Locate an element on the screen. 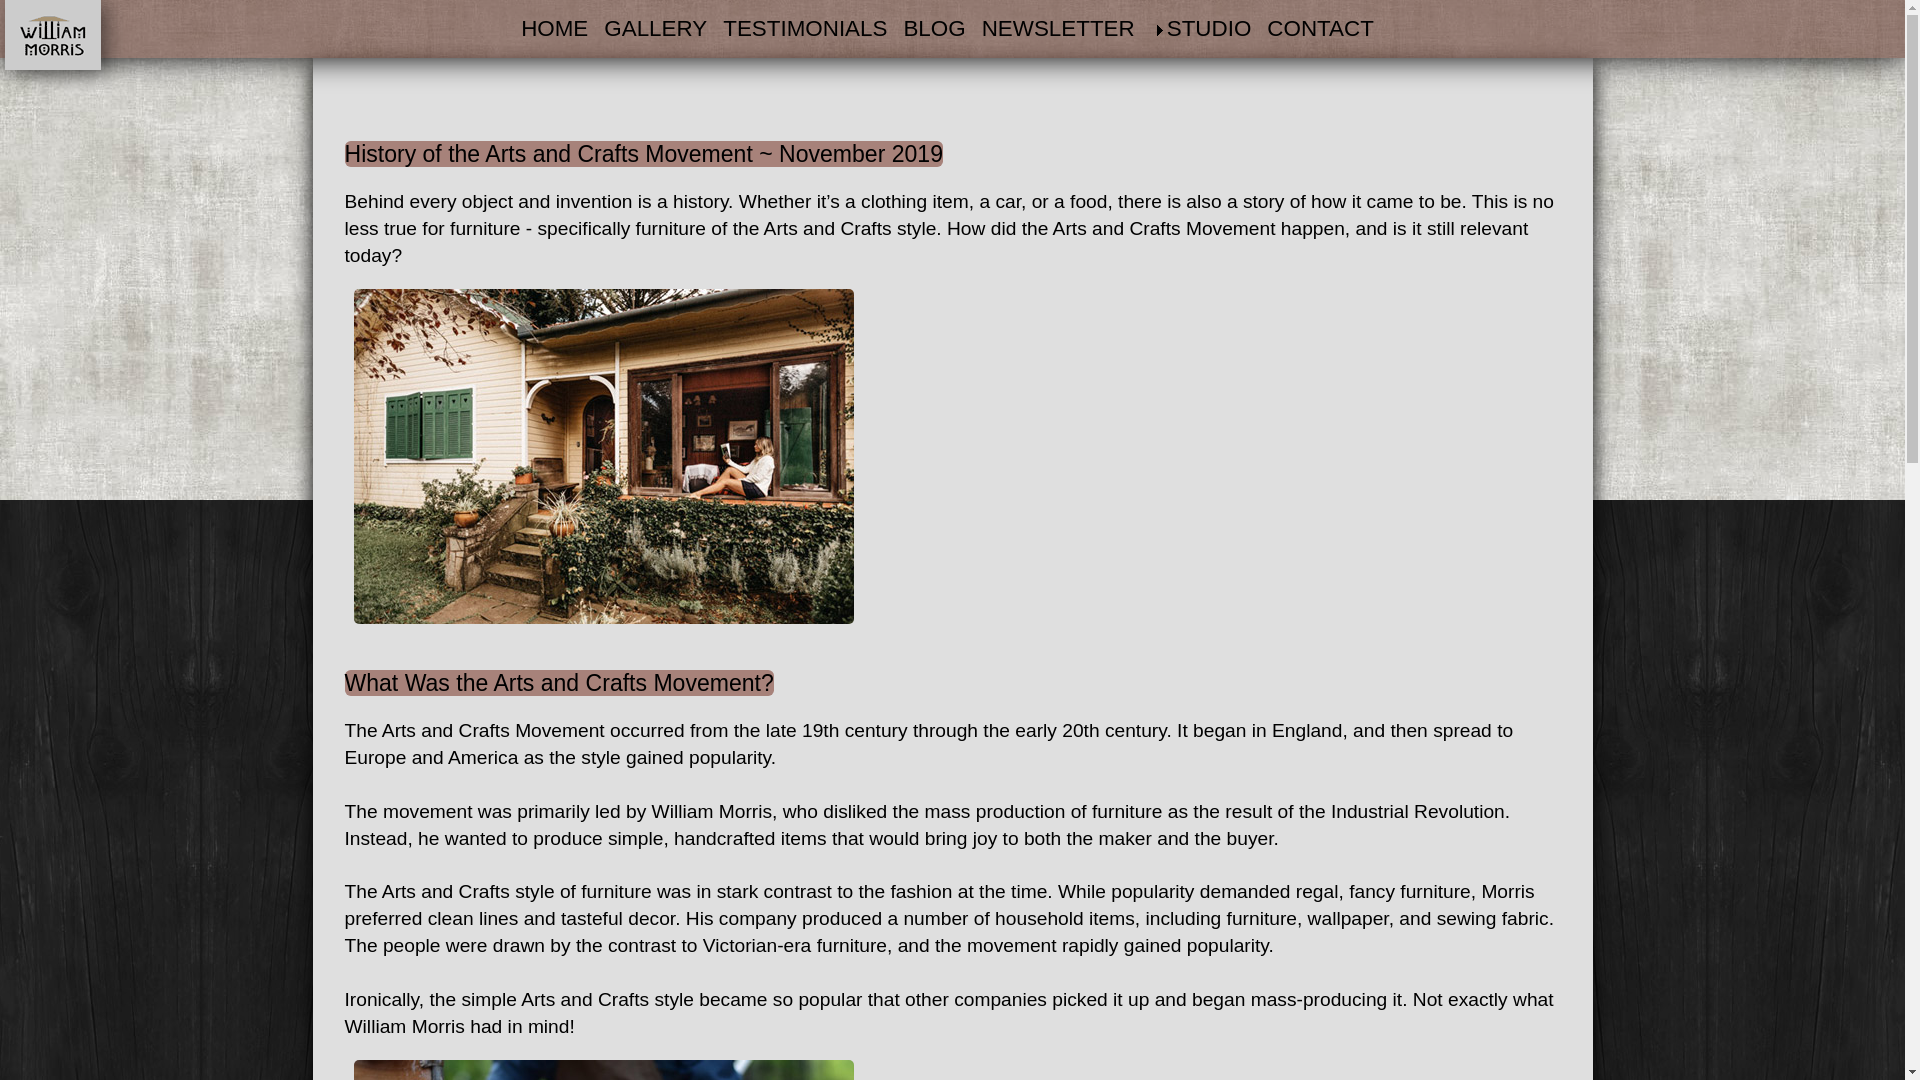 This screenshot has height=1080, width=1920. GALLERY is located at coordinates (660, 28).